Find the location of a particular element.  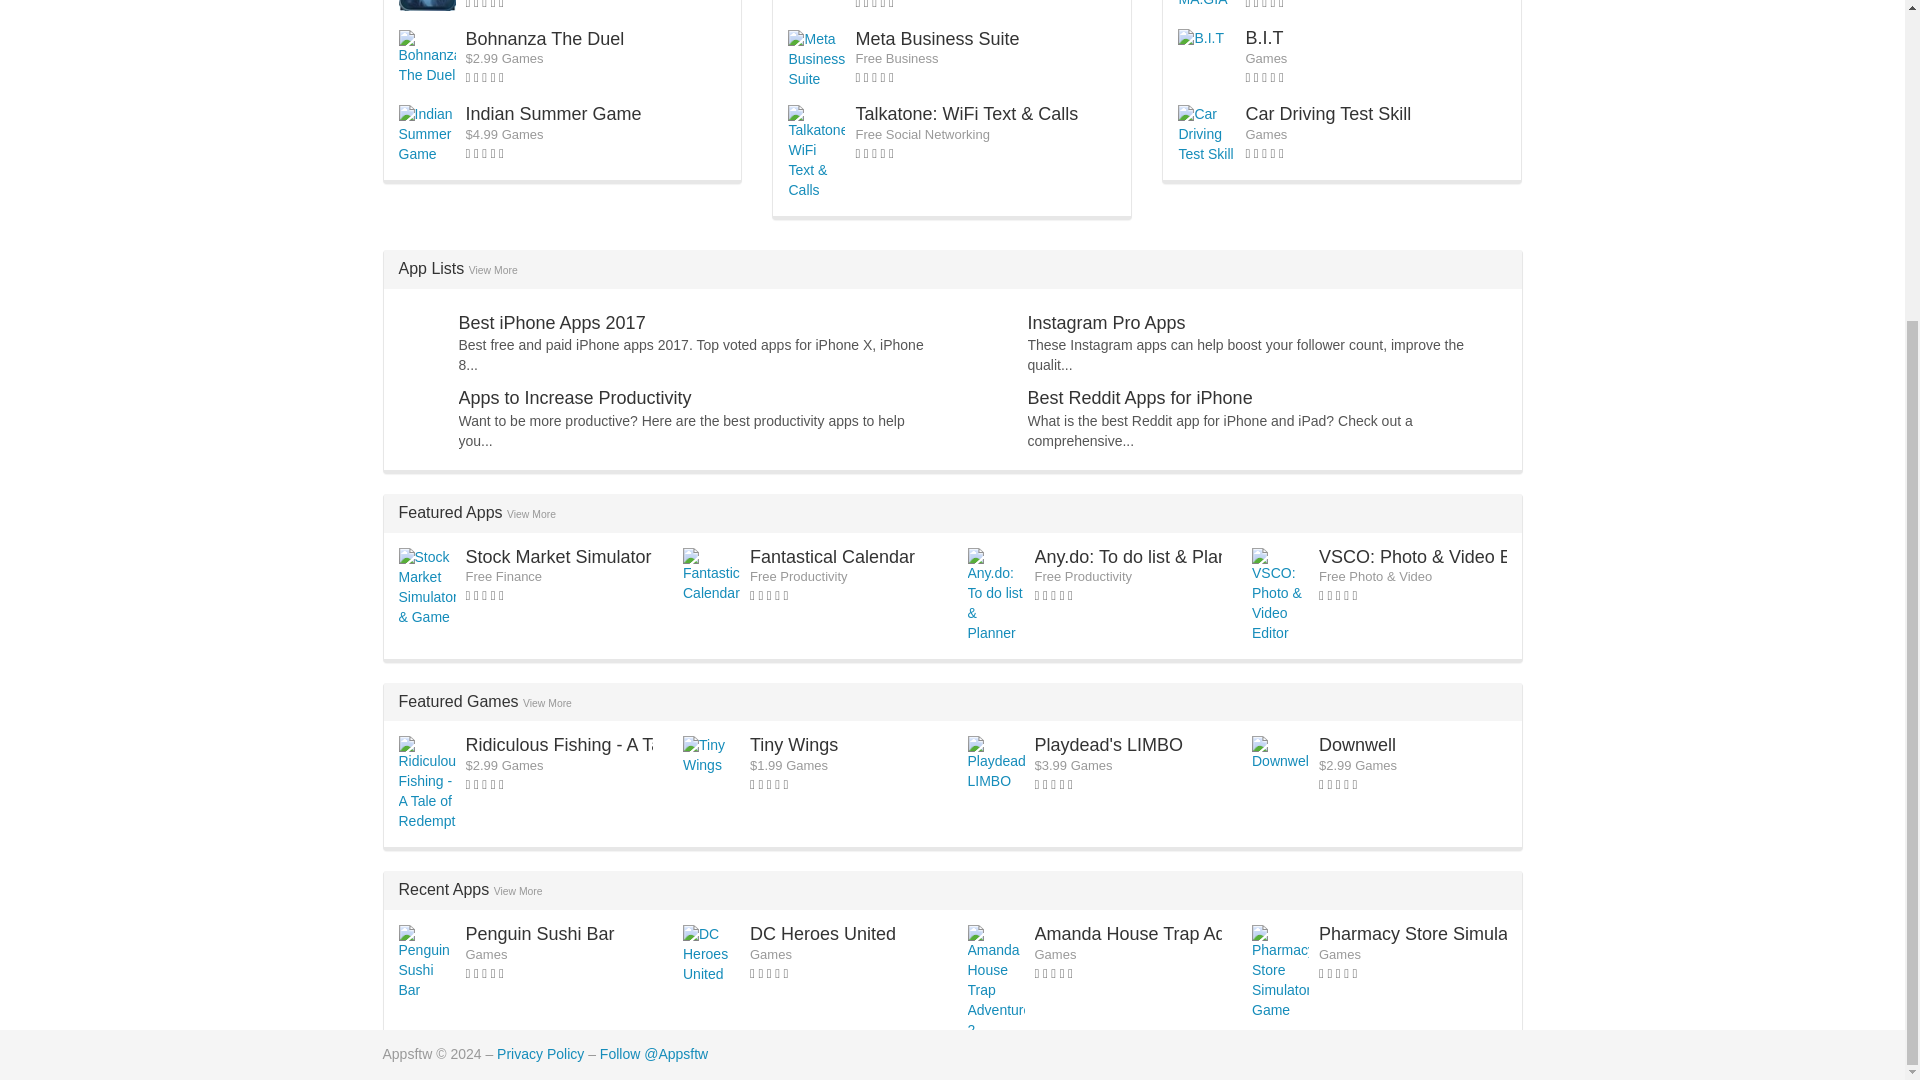

View B.I.T is located at coordinates (1263, 38).